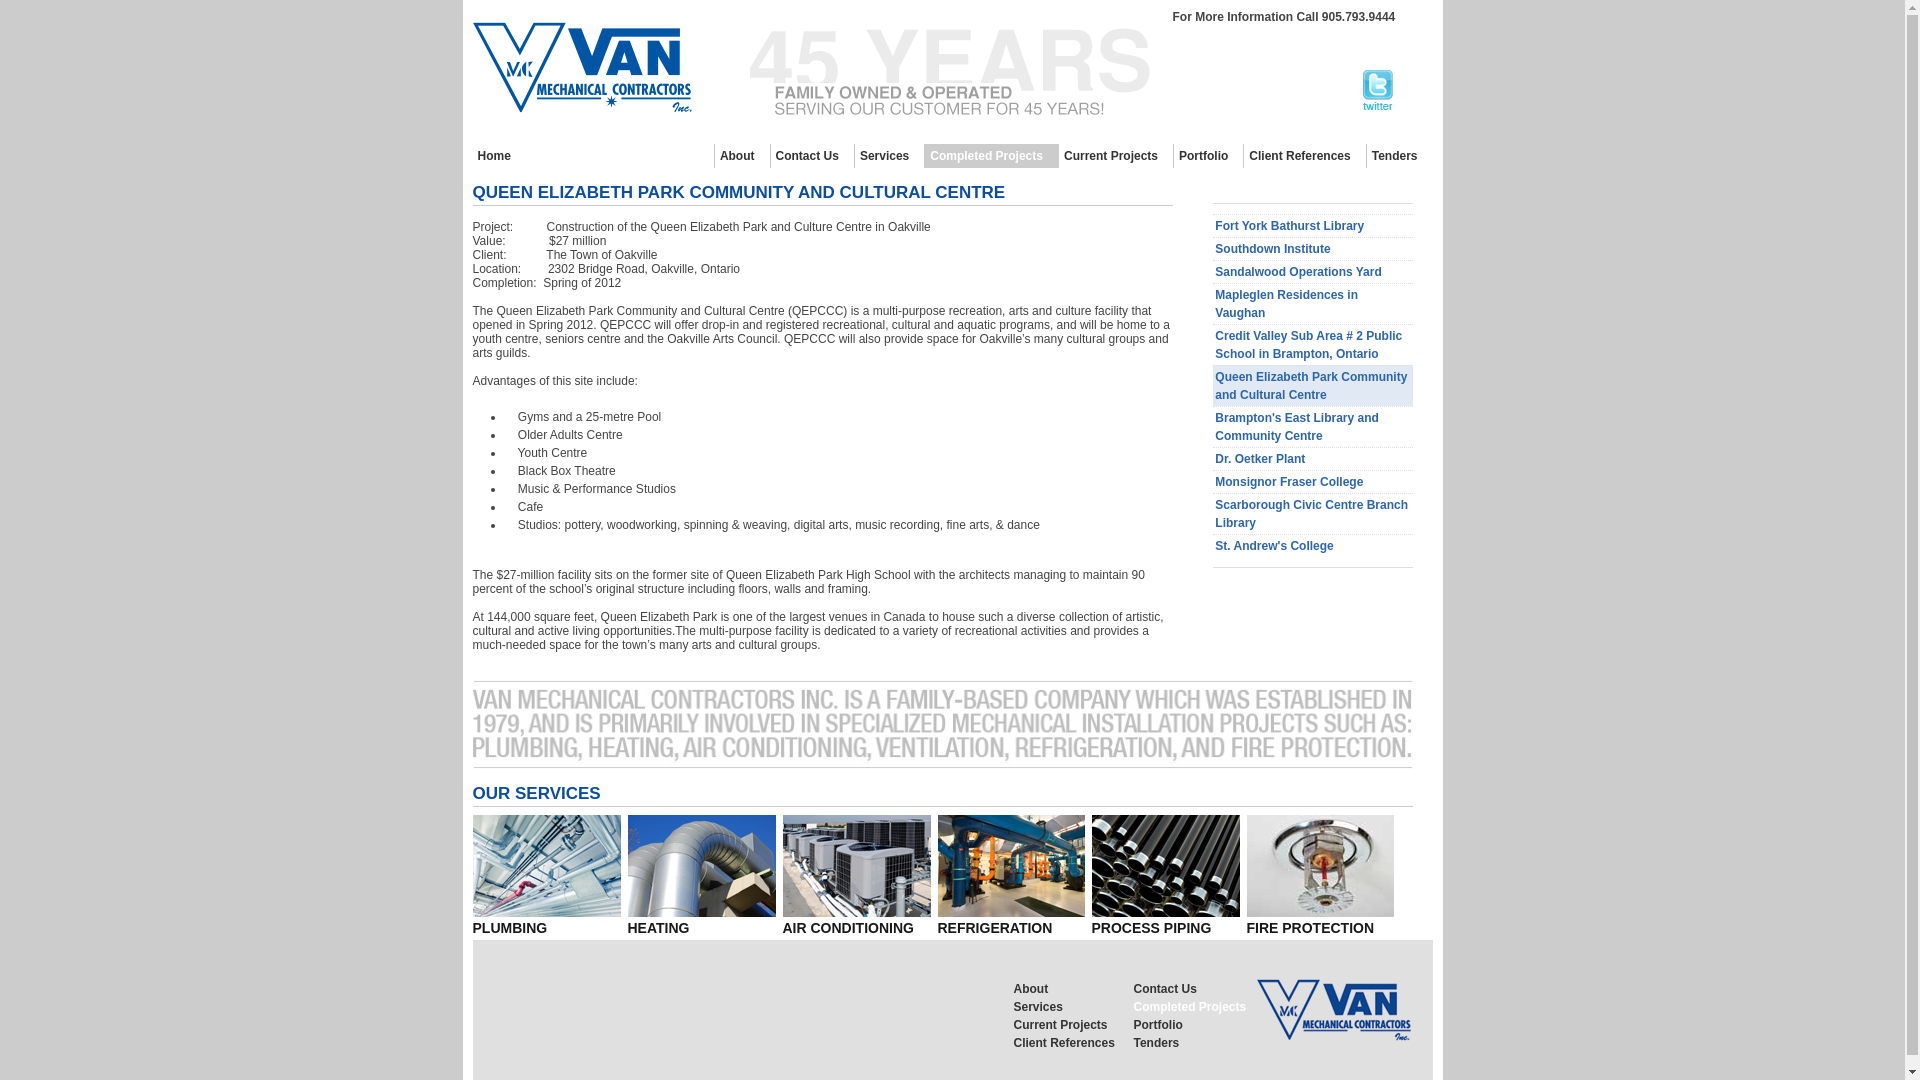 The width and height of the screenshot is (1920, 1080). Describe the element at coordinates (888, 156) in the screenshot. I see `Services` at that location.